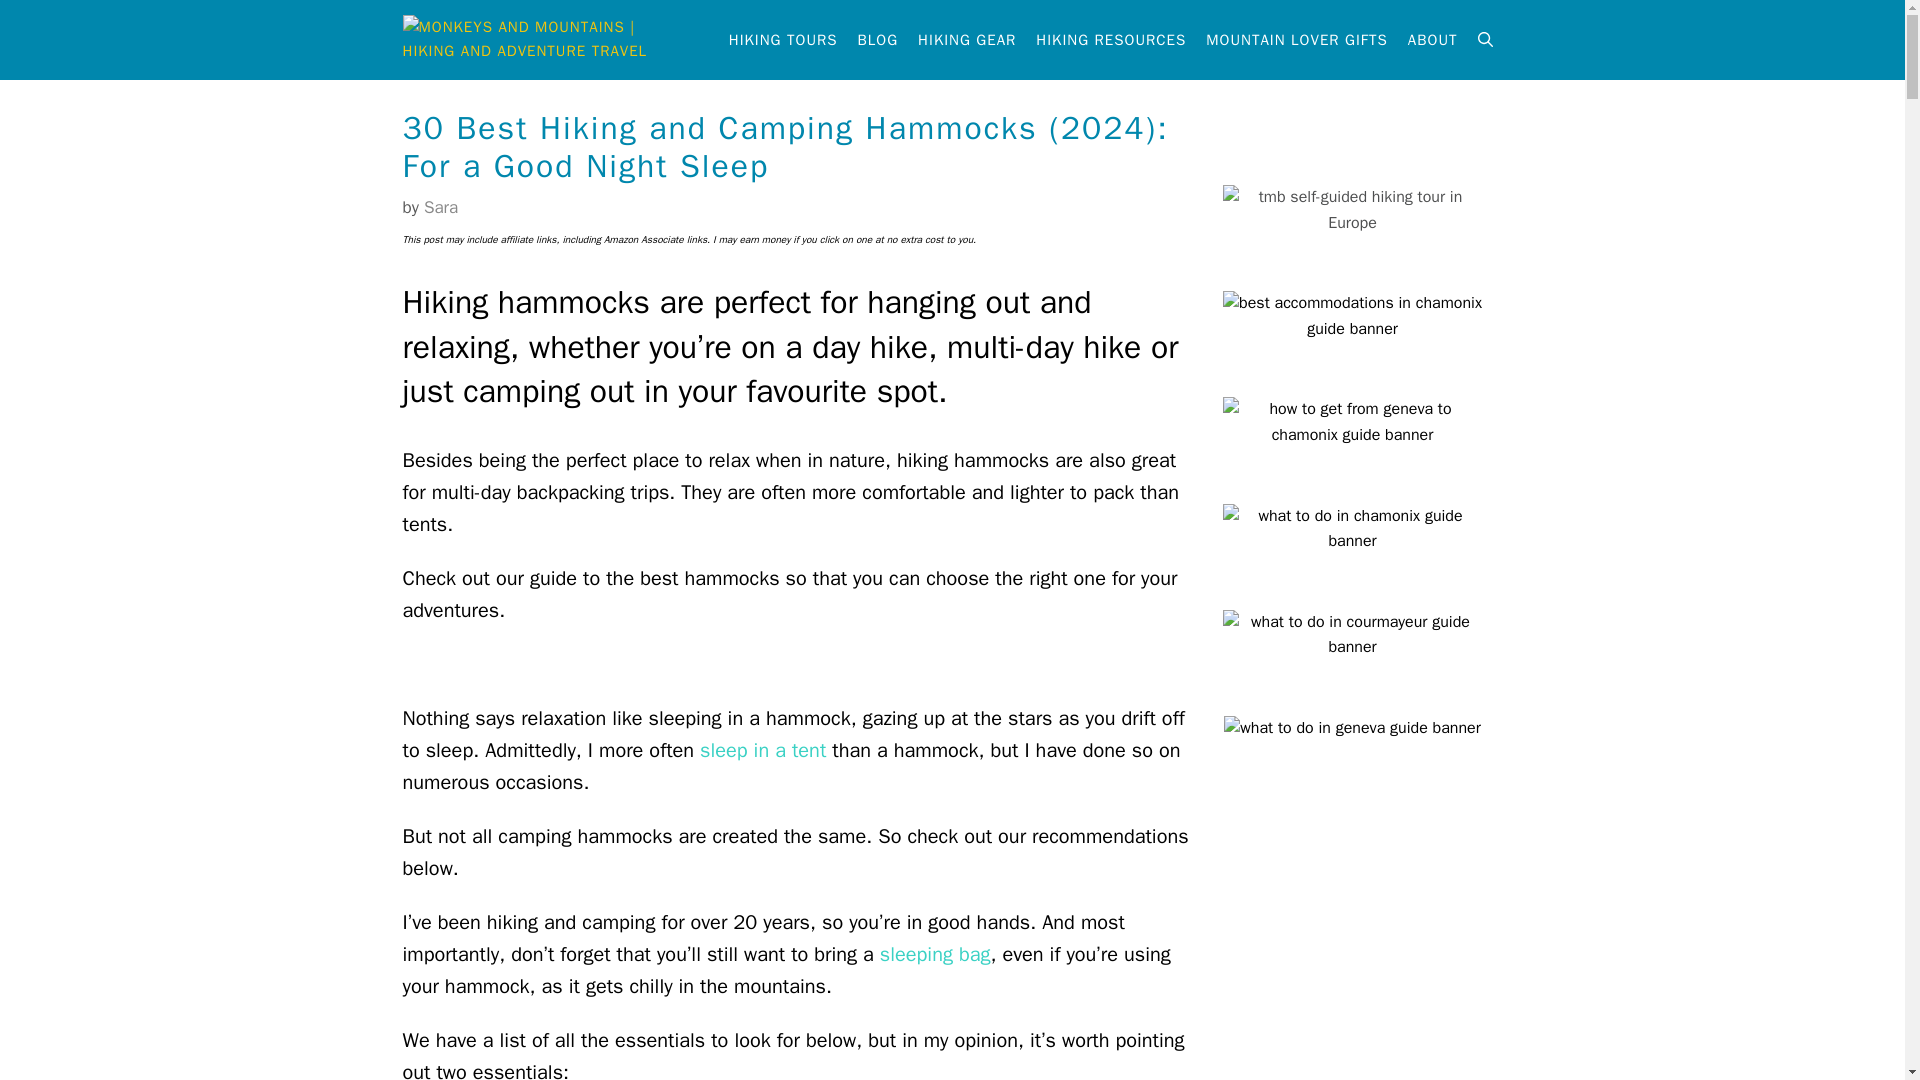 This screenshot has width=1920, height=1080. Describe the element at coordinates (934, 954) in the screenshot. I see `sleeping bag` at that location.